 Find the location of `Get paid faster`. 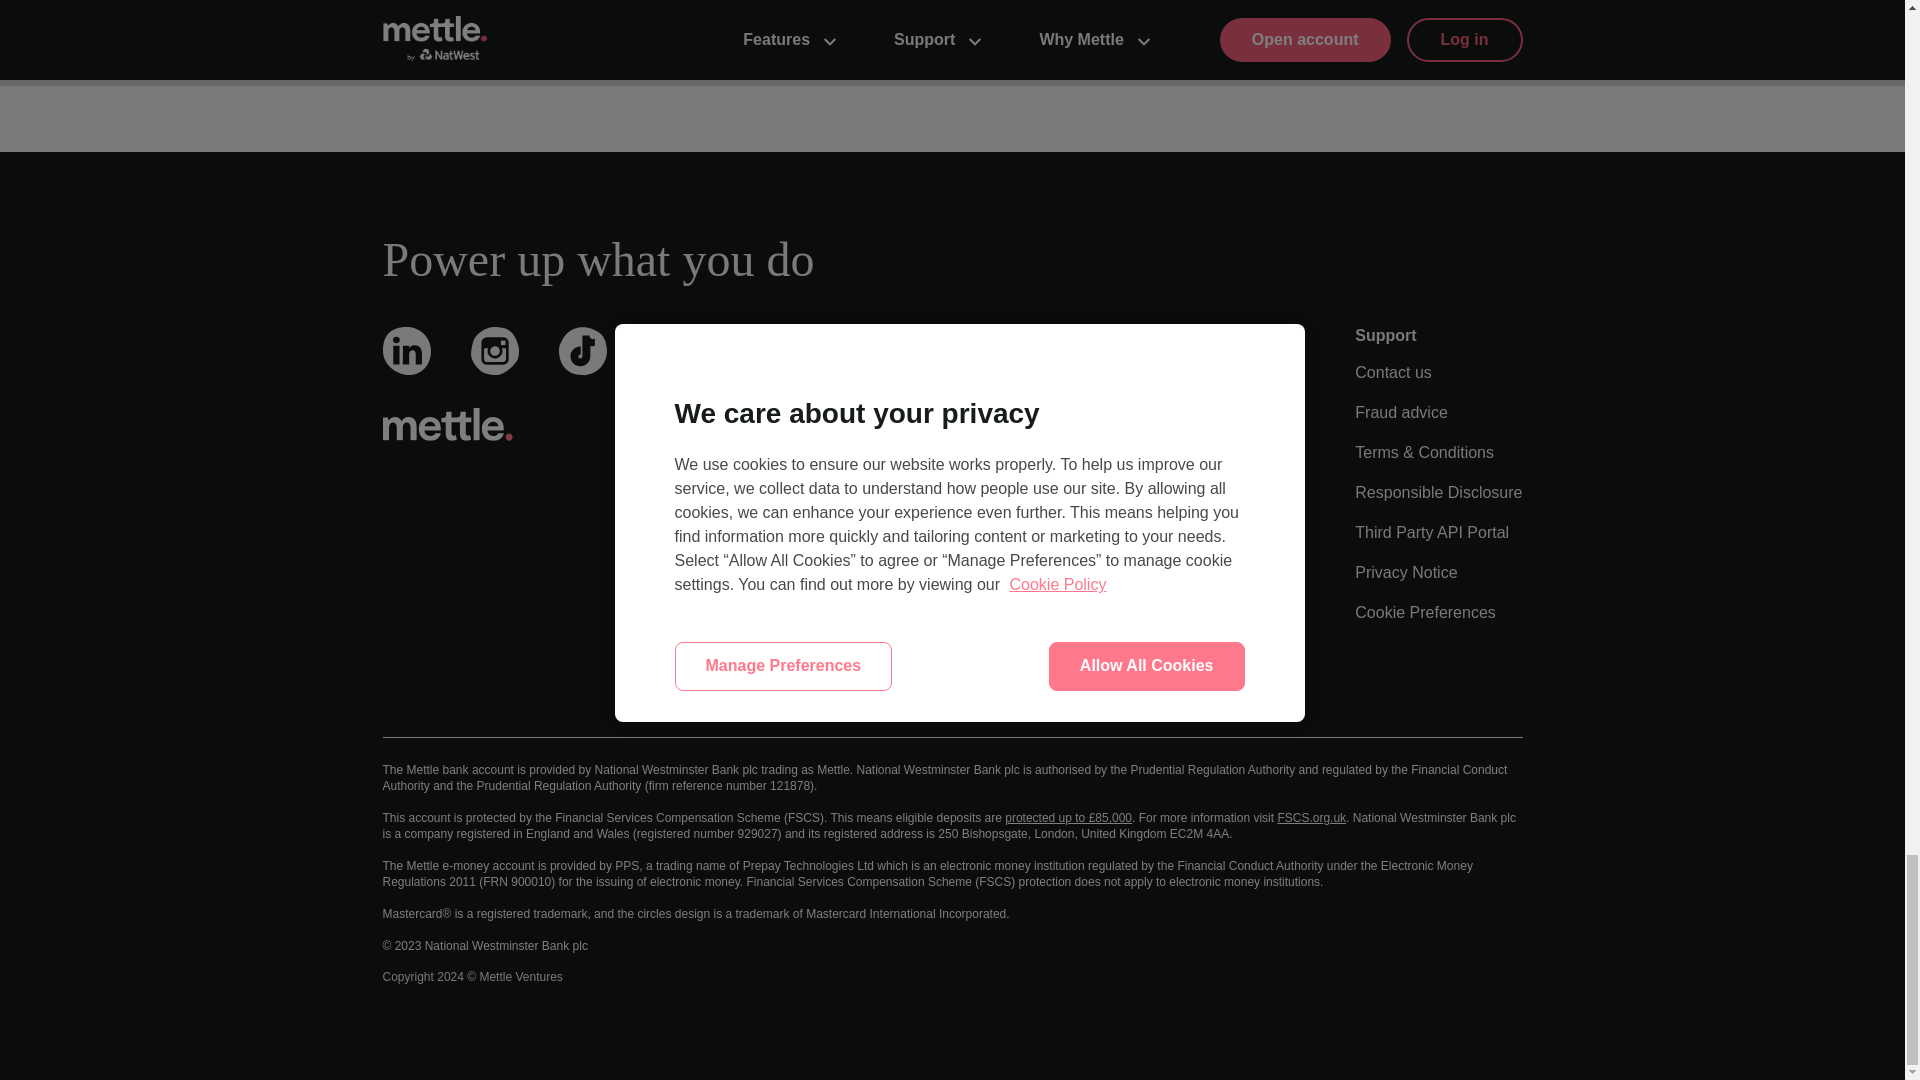

Get paid faster is located at coordinates (824, 412).